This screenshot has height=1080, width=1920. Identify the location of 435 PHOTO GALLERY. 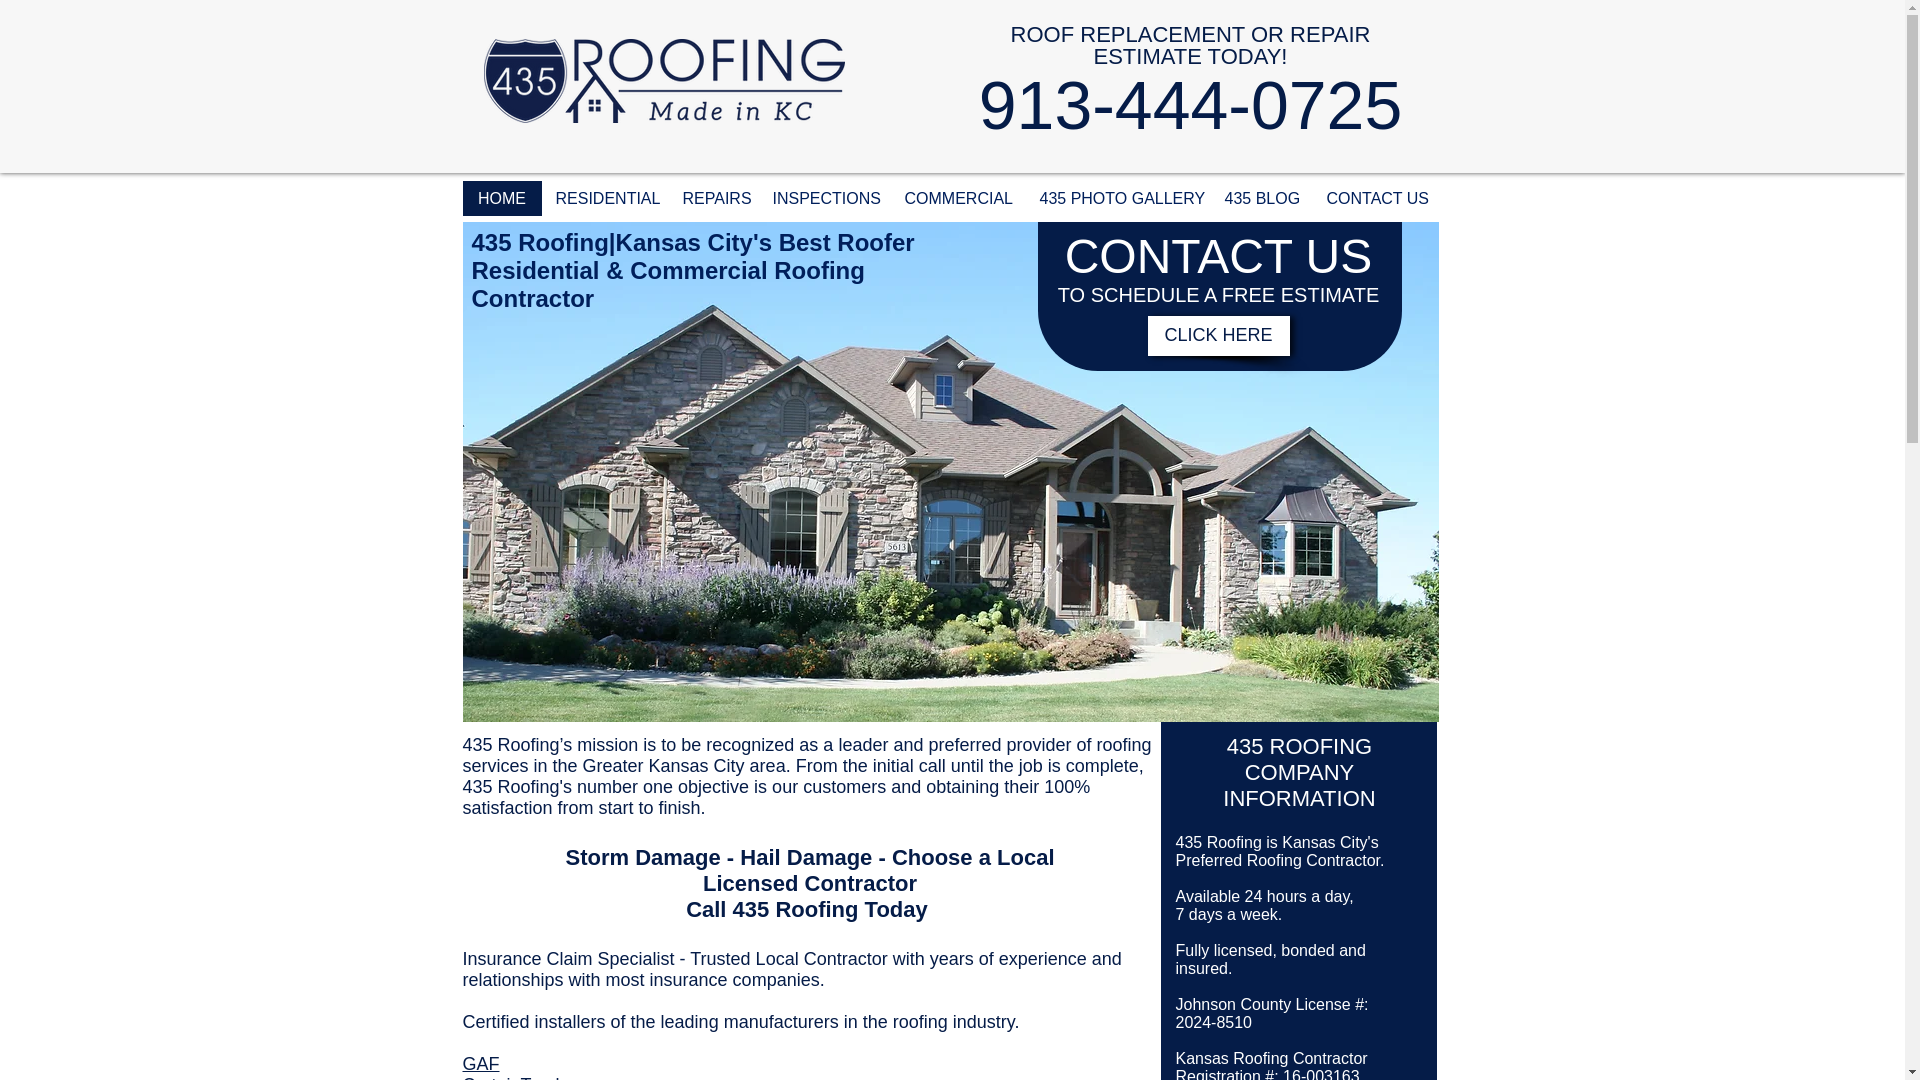
(1118, 198).